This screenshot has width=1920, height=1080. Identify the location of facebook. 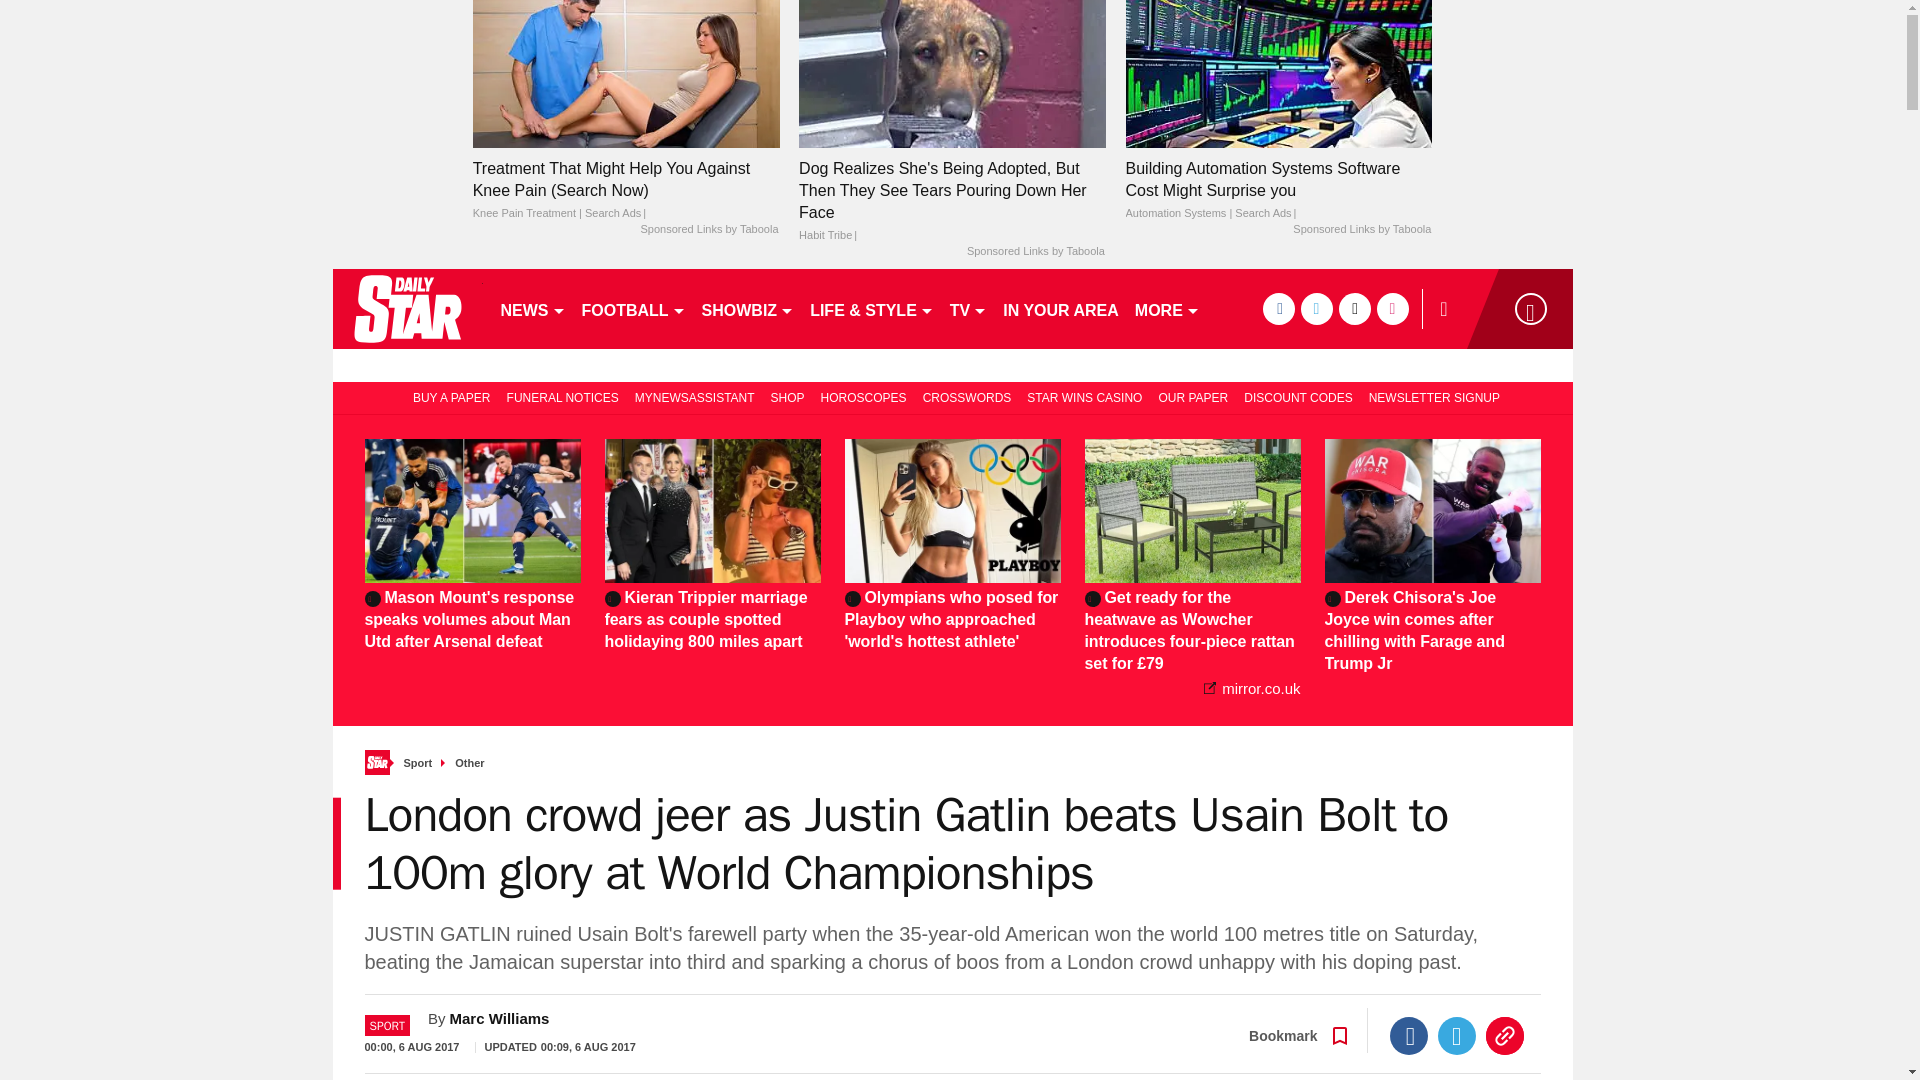
(1278, 308).